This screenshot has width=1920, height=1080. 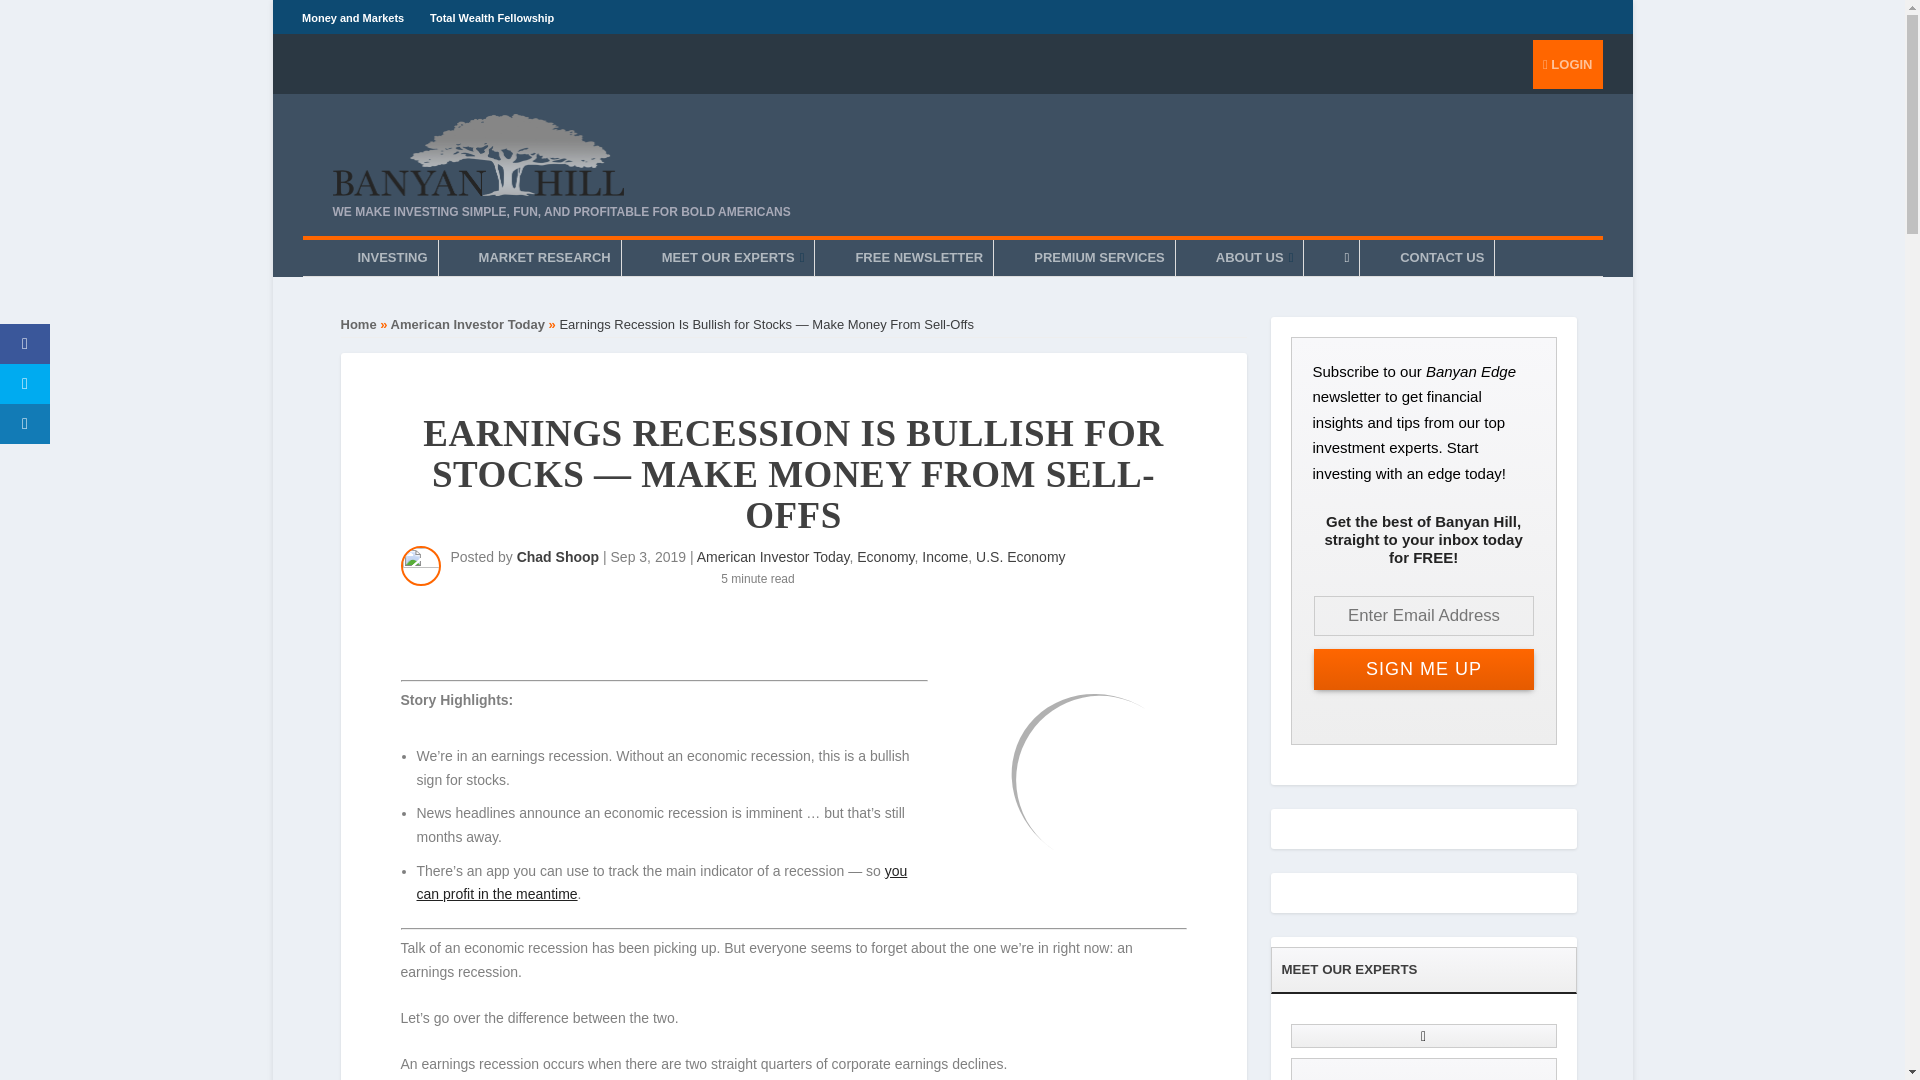 I want to click on Income, so click(x=944, y=556).